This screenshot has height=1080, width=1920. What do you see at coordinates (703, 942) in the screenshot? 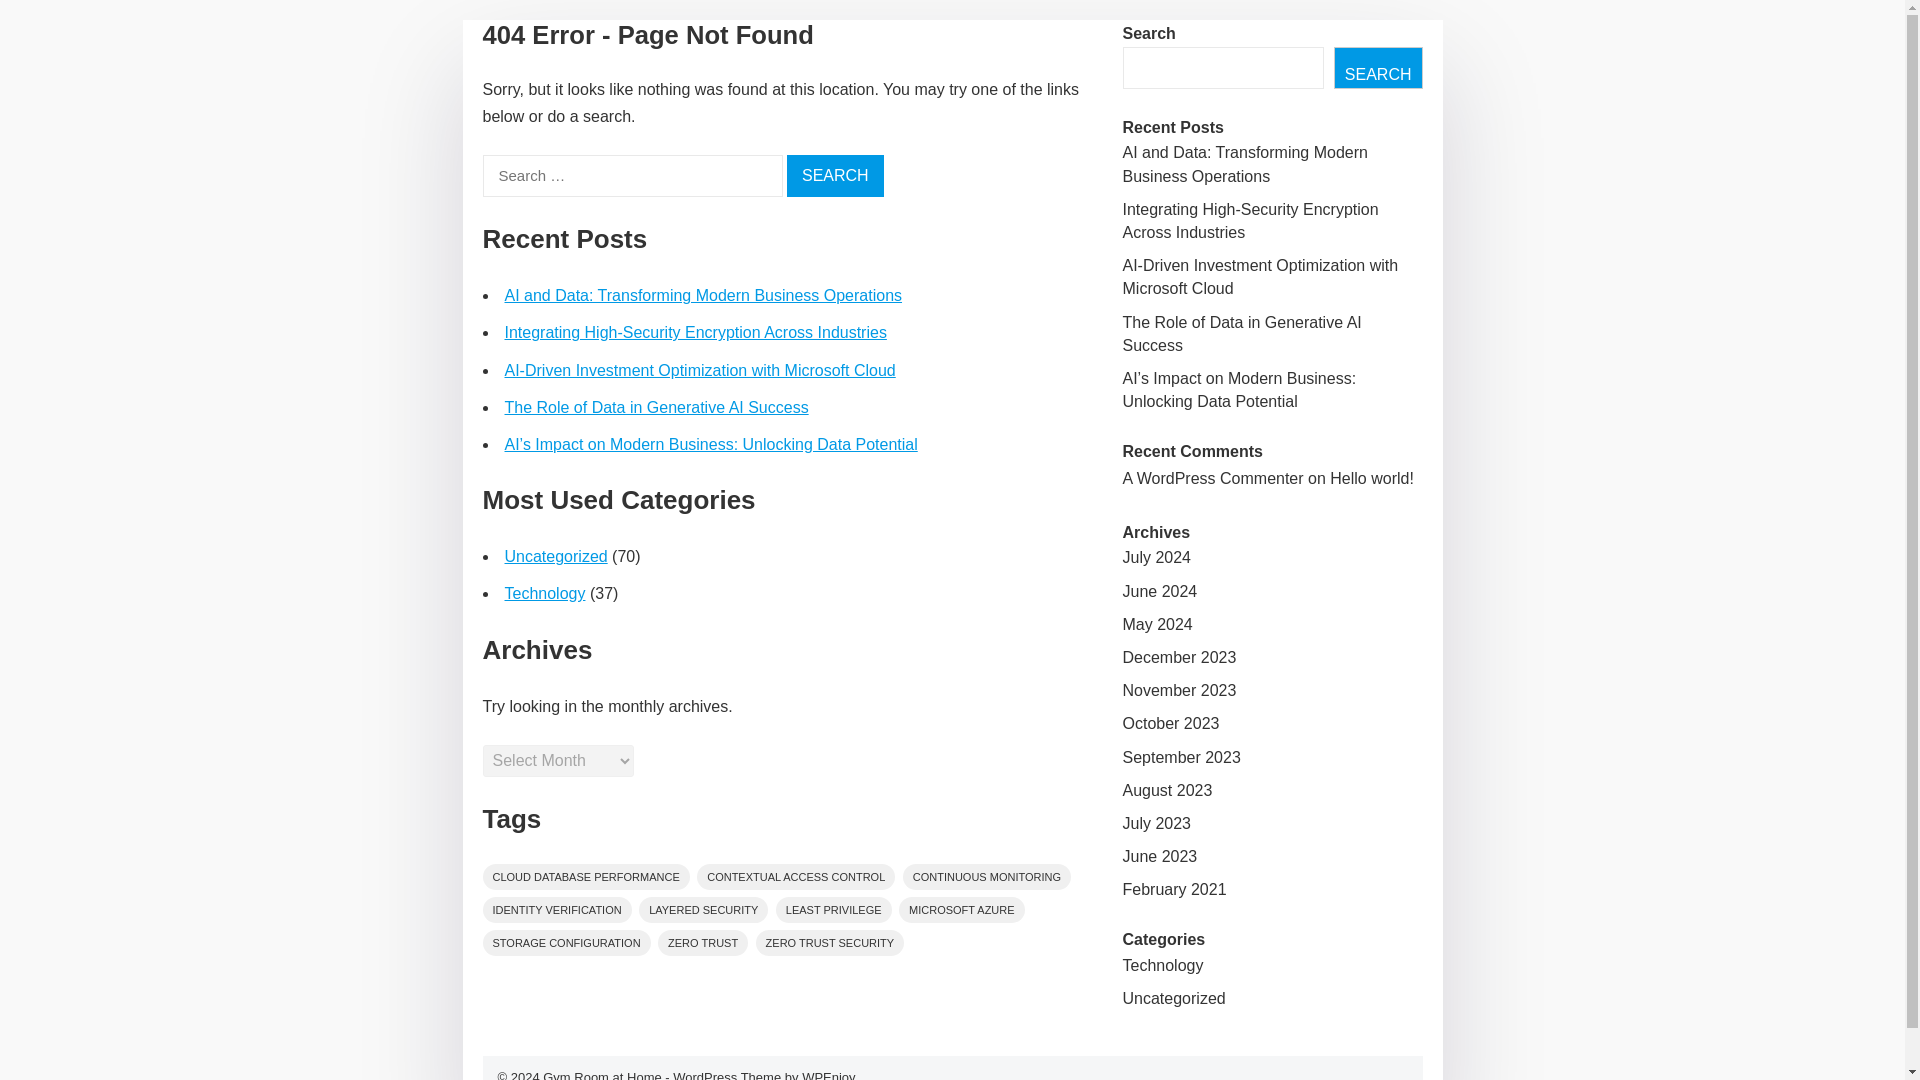
I see `ZERO TRUST` at bounding box center [703, 942].